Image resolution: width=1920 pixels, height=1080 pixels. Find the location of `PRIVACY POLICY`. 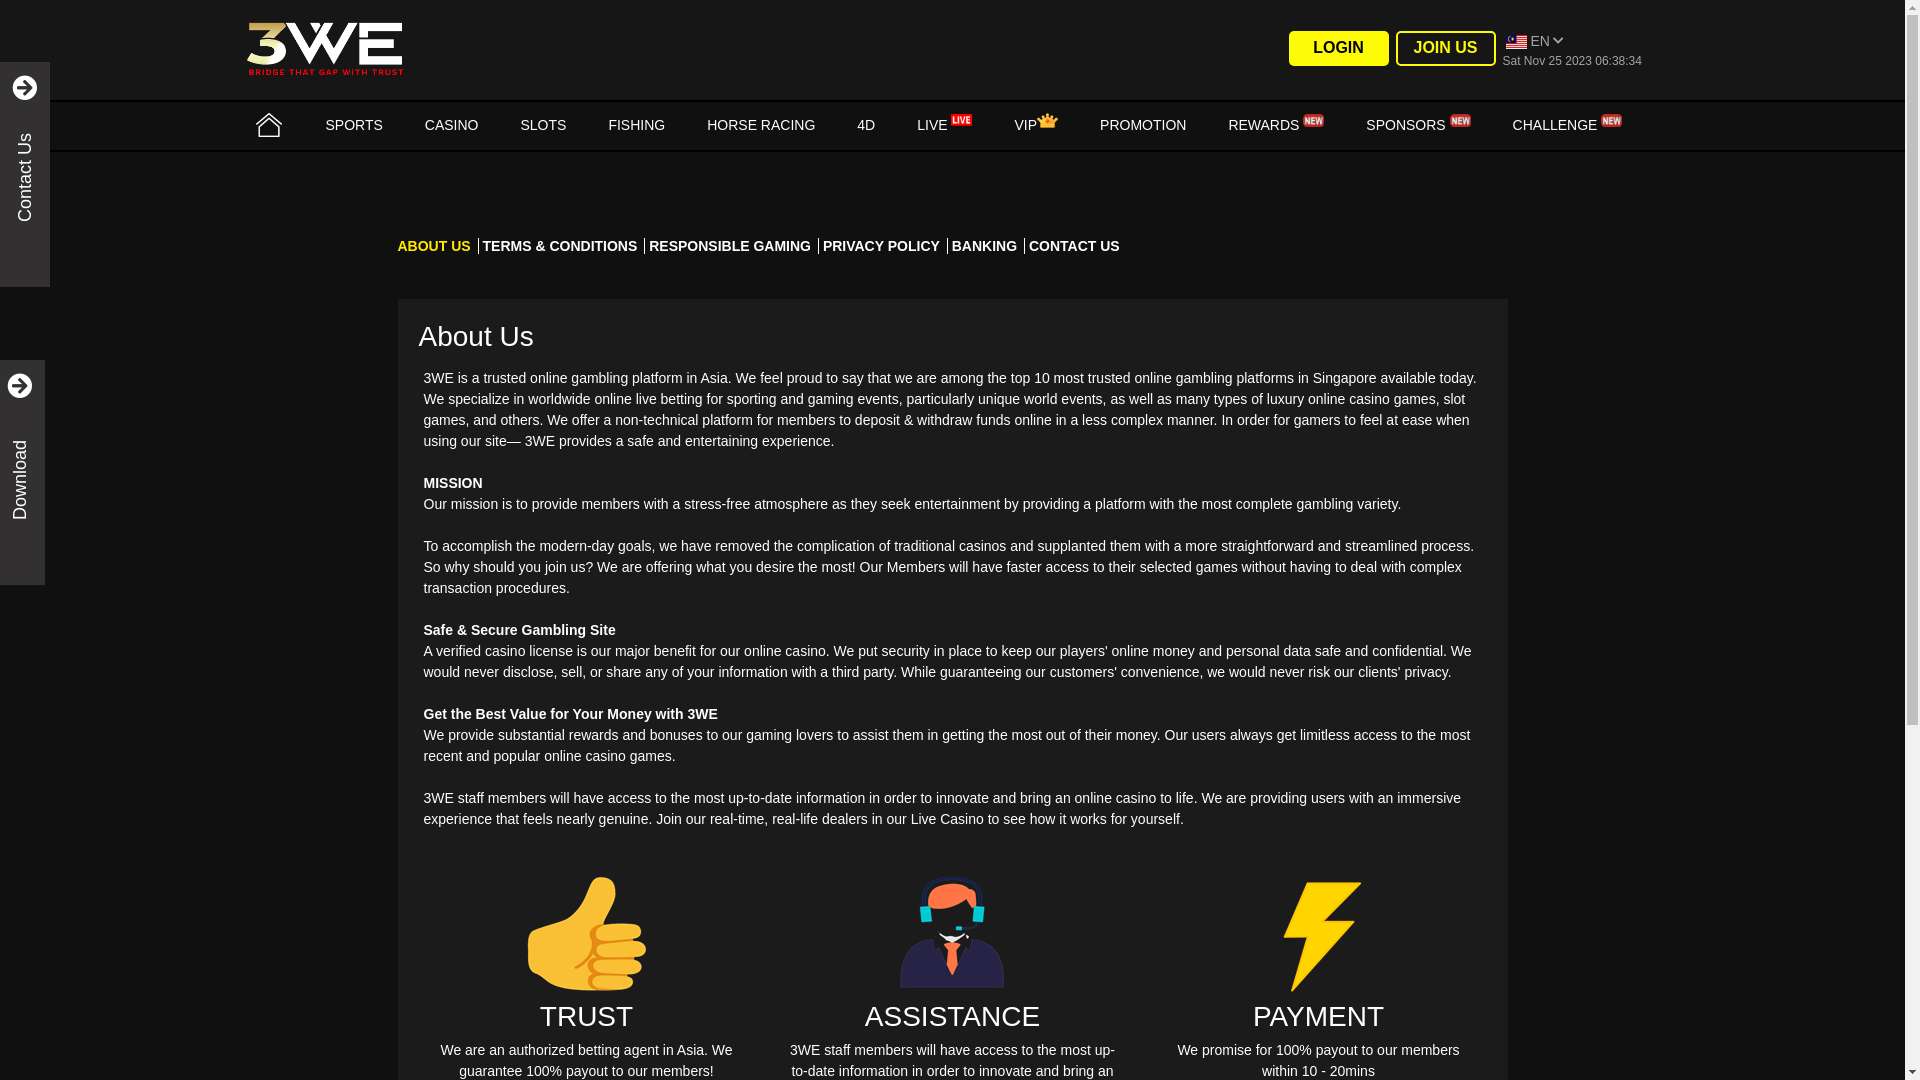

PRIVACY POLICY is located at coordinates (886, 246).